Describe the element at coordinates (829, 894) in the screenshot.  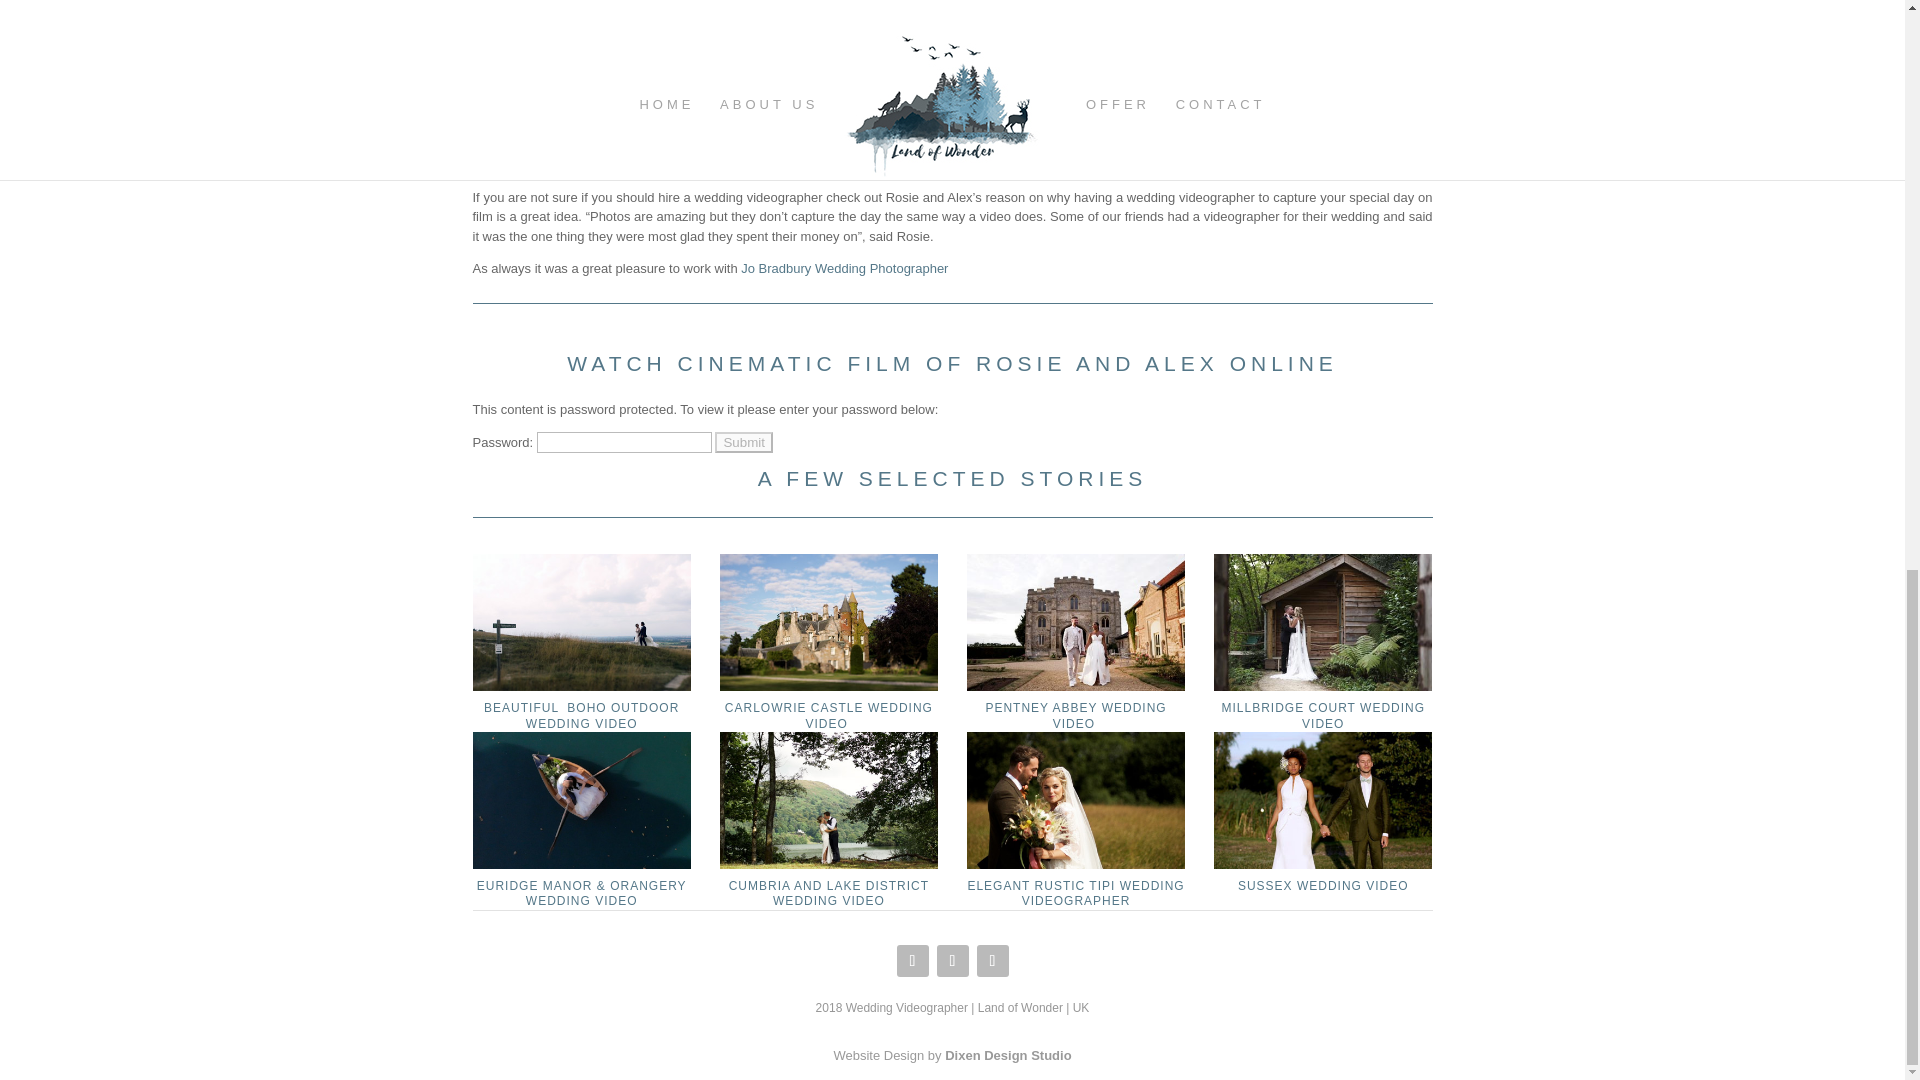
I see `CUMBRIA AND LAKE DISTRICT WEDDING VIDEO` at that location.